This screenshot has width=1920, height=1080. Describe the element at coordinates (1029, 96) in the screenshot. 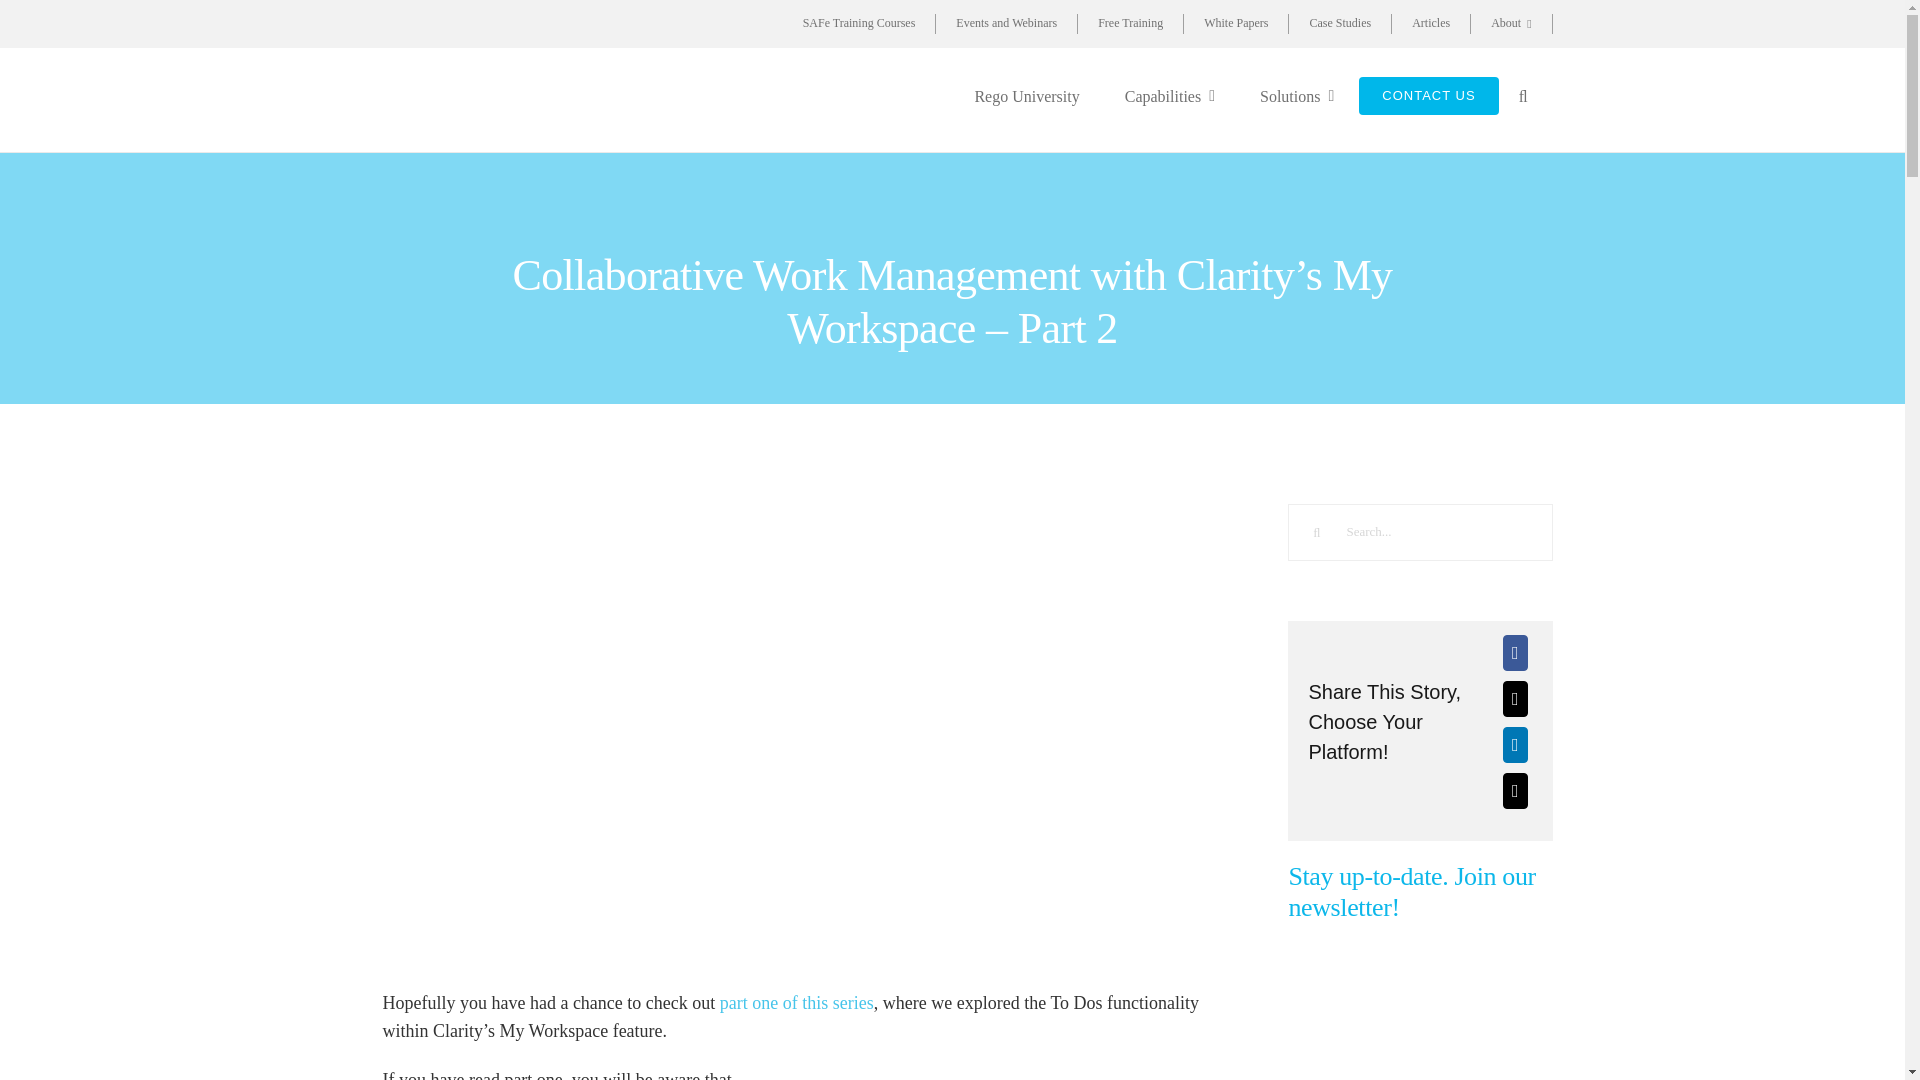

I see `Rego University` at that location.